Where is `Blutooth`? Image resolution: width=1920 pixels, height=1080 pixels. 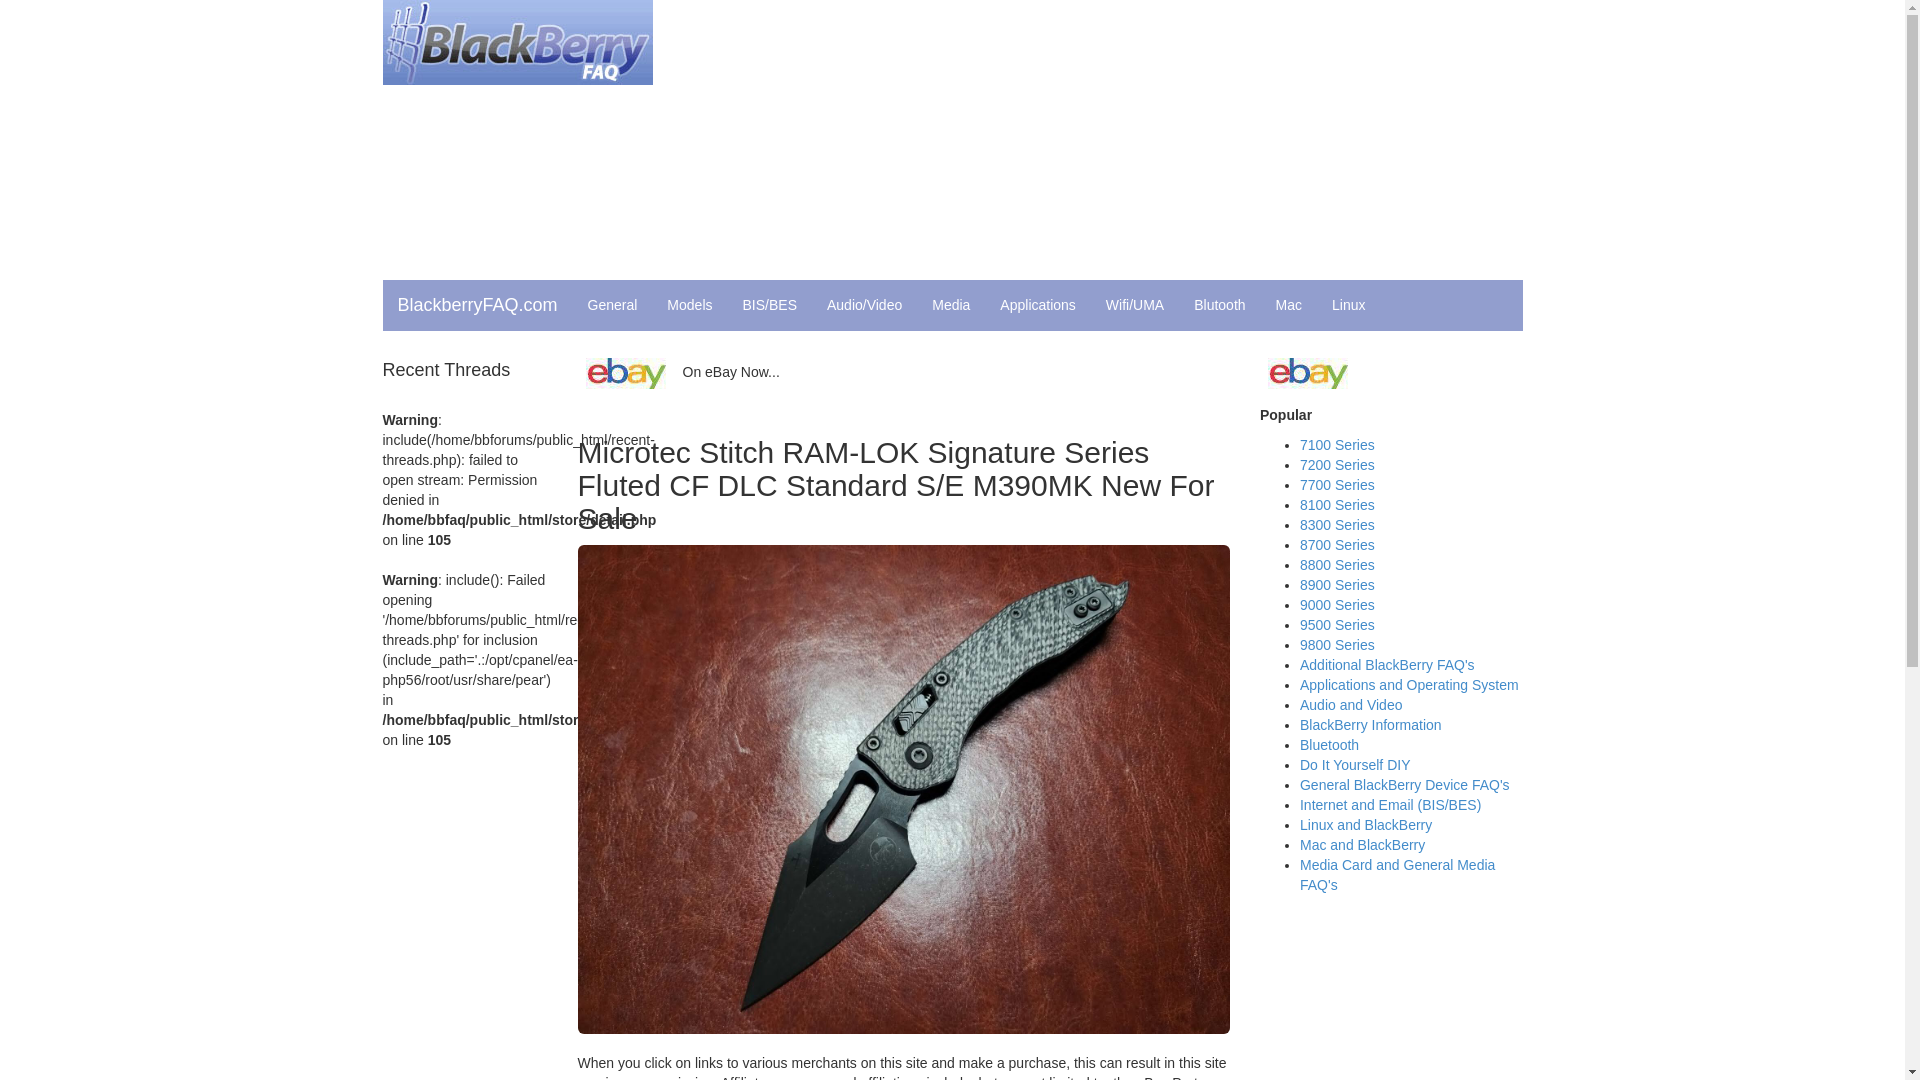 Blutooth is located at coordinates (1218, 304).